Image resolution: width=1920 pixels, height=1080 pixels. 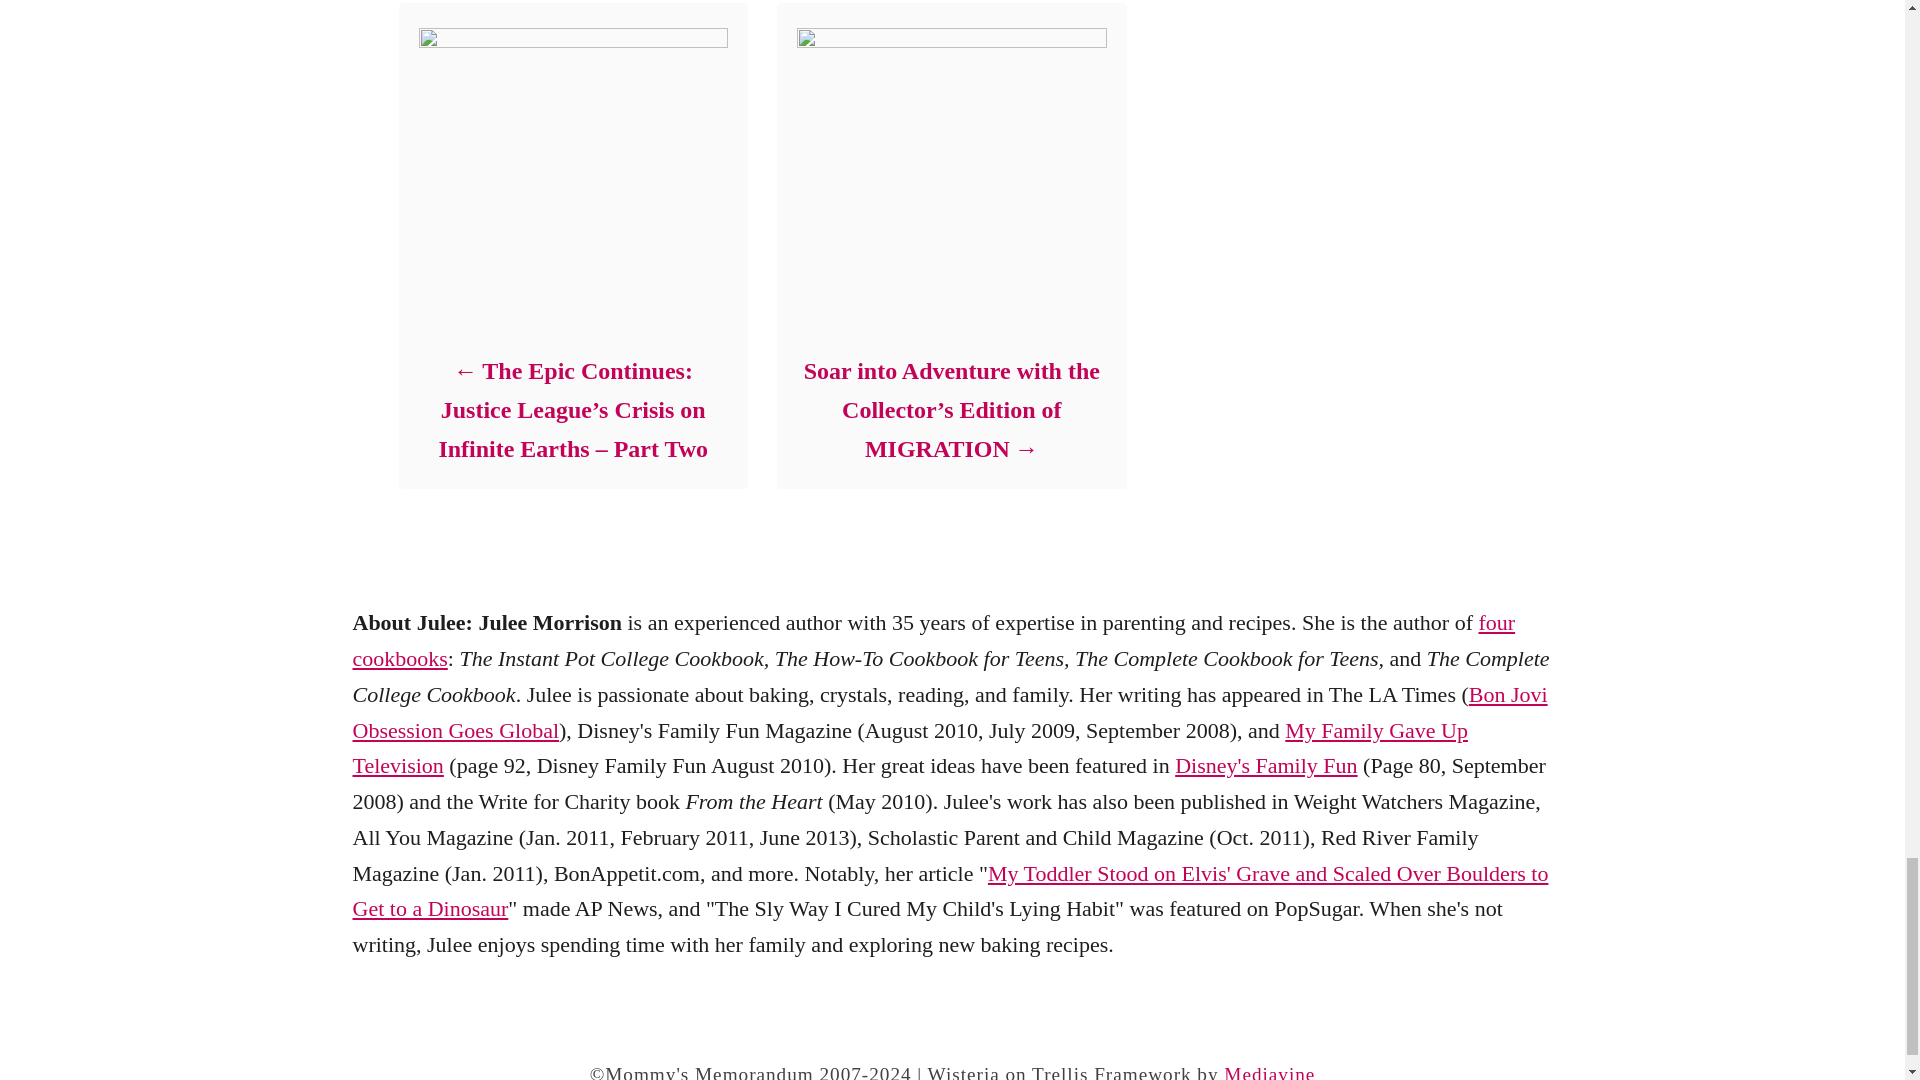 I want to click on Bon Jovi Obsession Goes Global, so click(x=949, y=712).